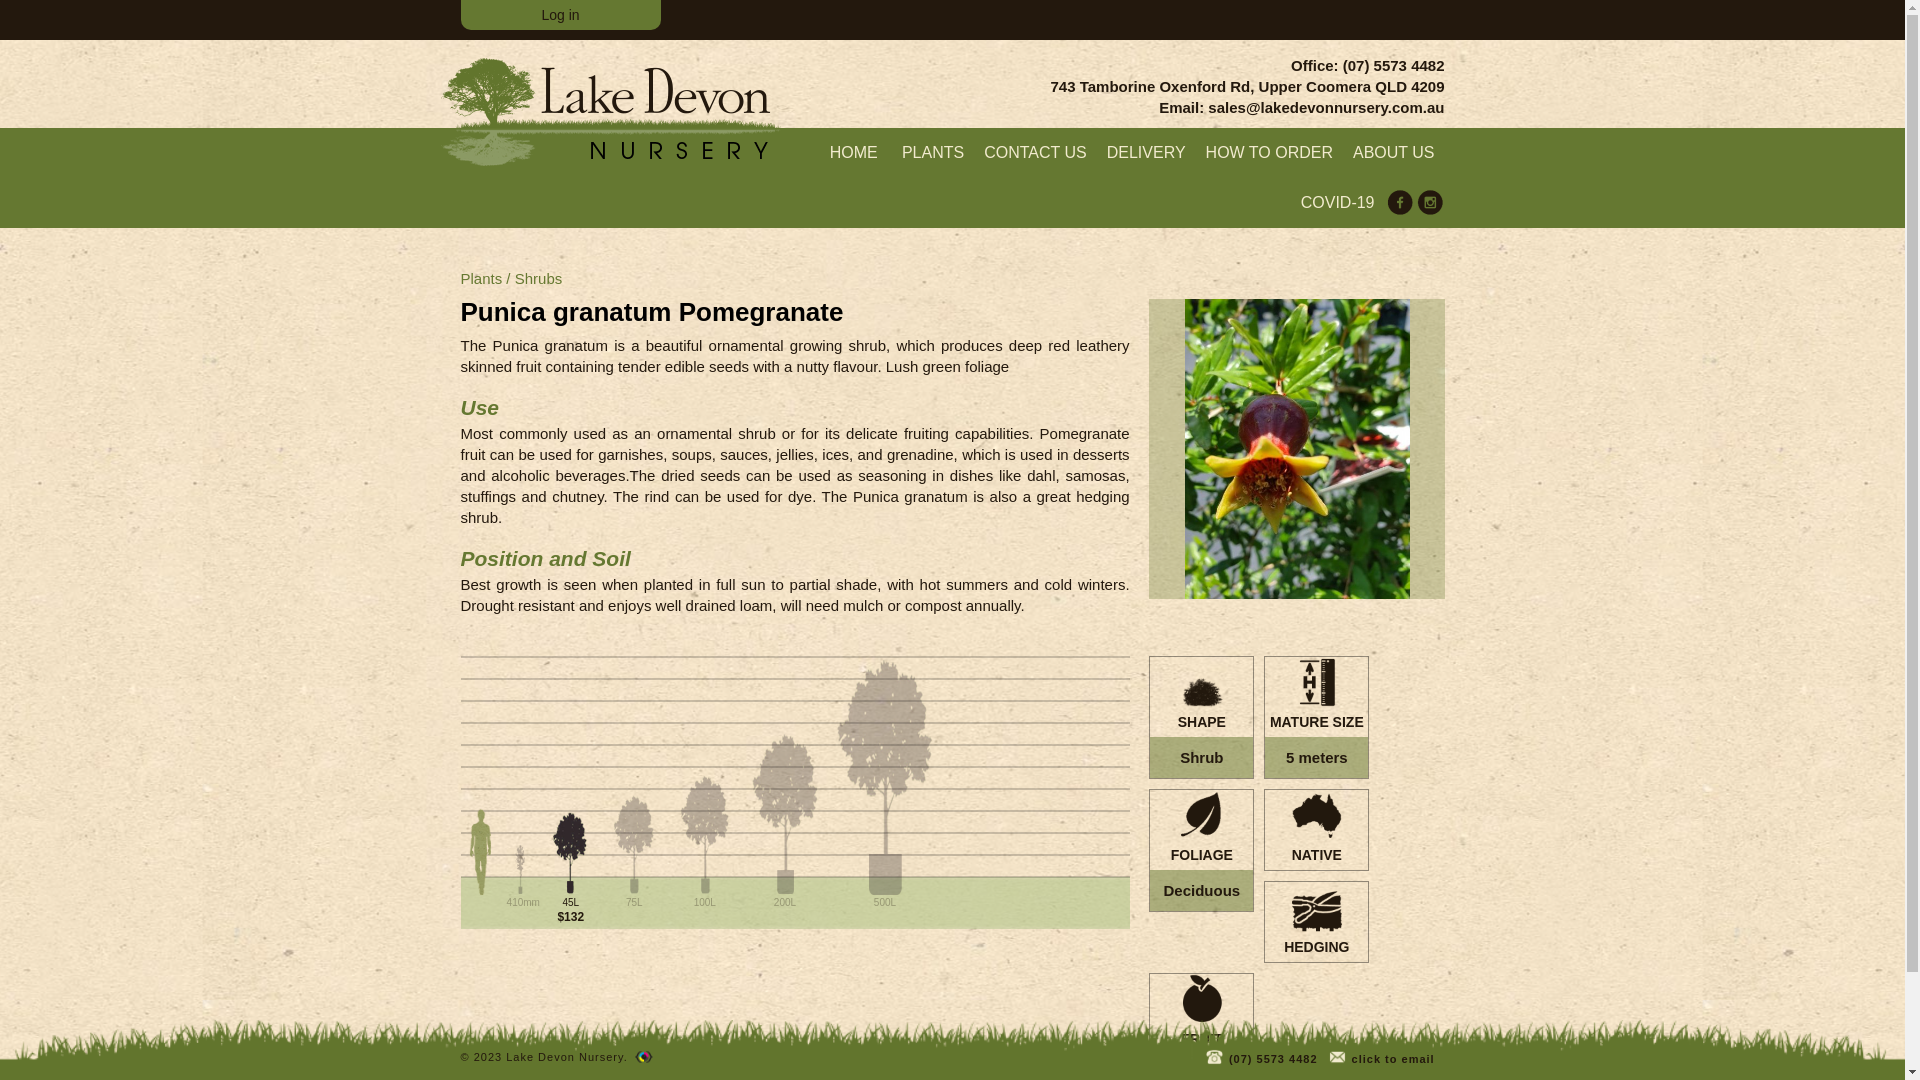  I want to click on FRUIT, so click(1202, 1014).